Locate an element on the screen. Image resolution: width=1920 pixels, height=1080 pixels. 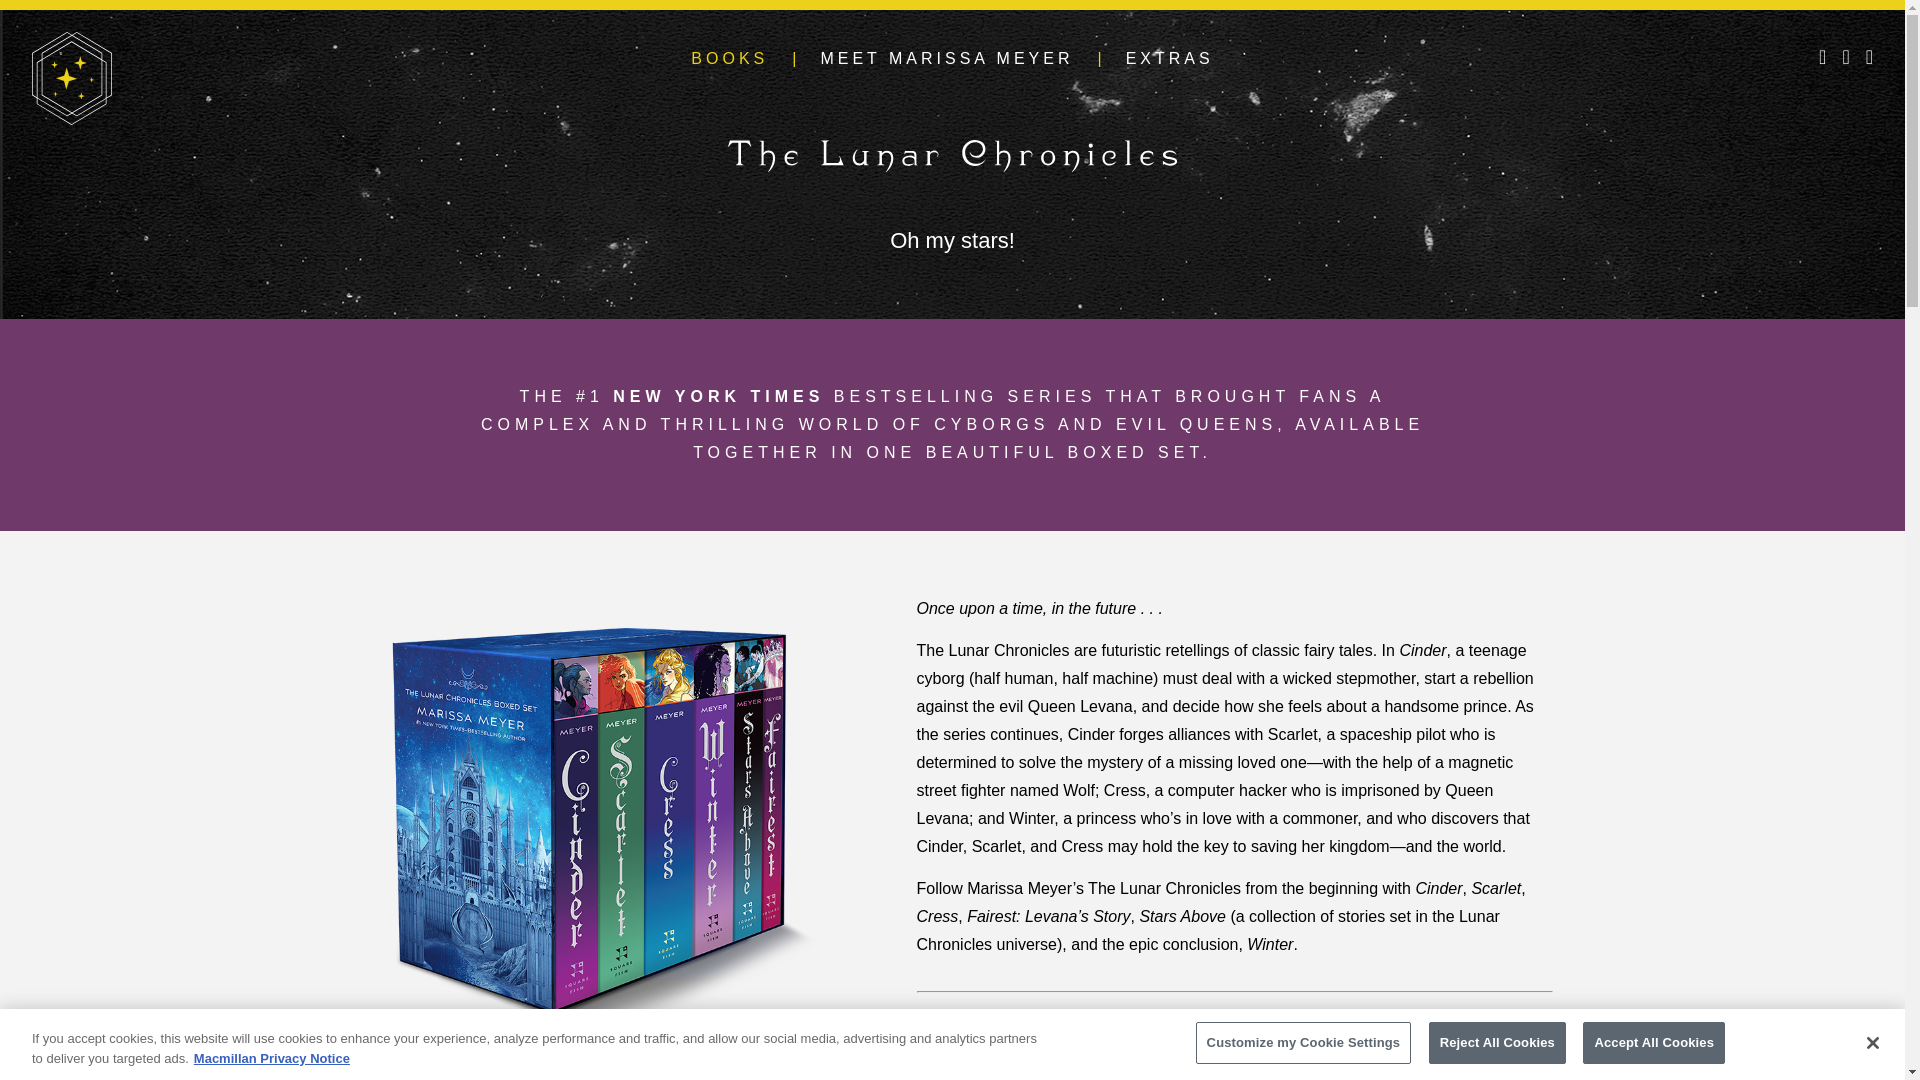
BOOKS is located at coordinates (730, 58).